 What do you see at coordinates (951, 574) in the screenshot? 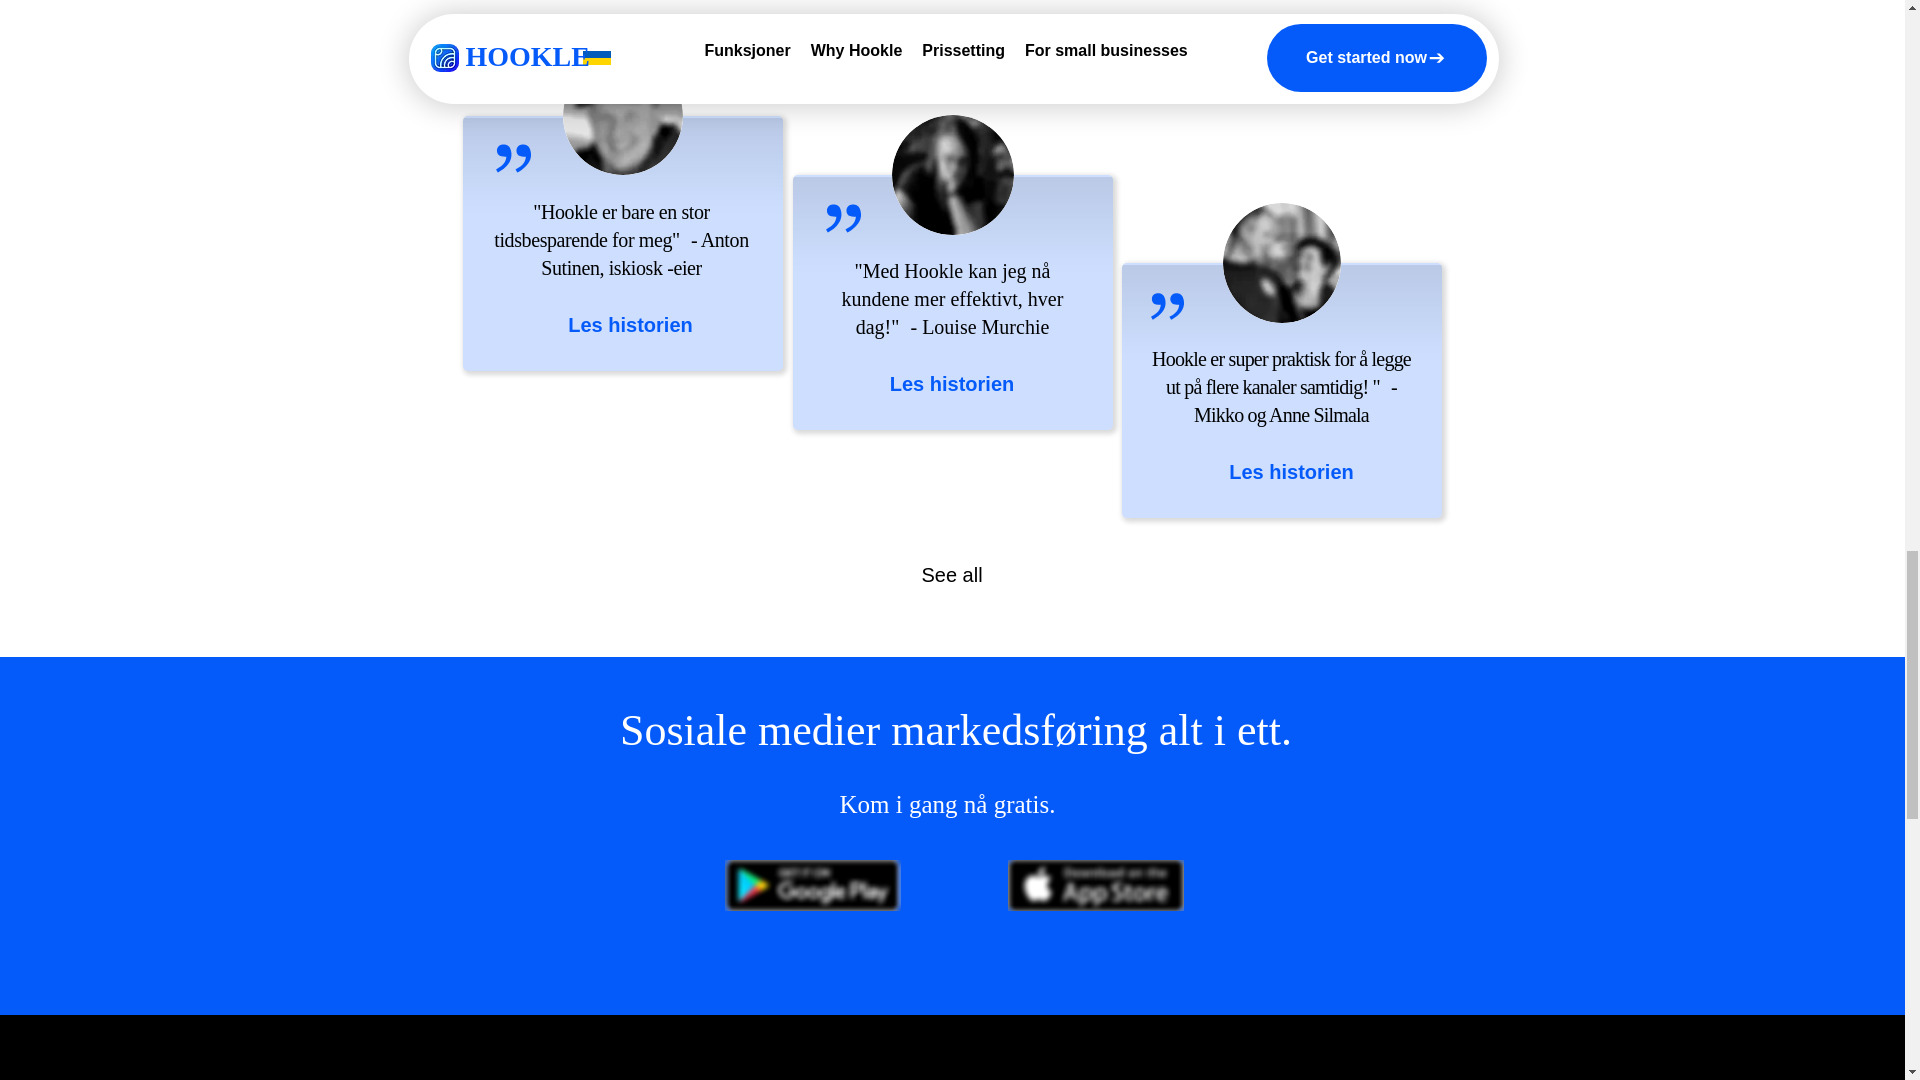
I see `See all` at bounding box center [951, 574].